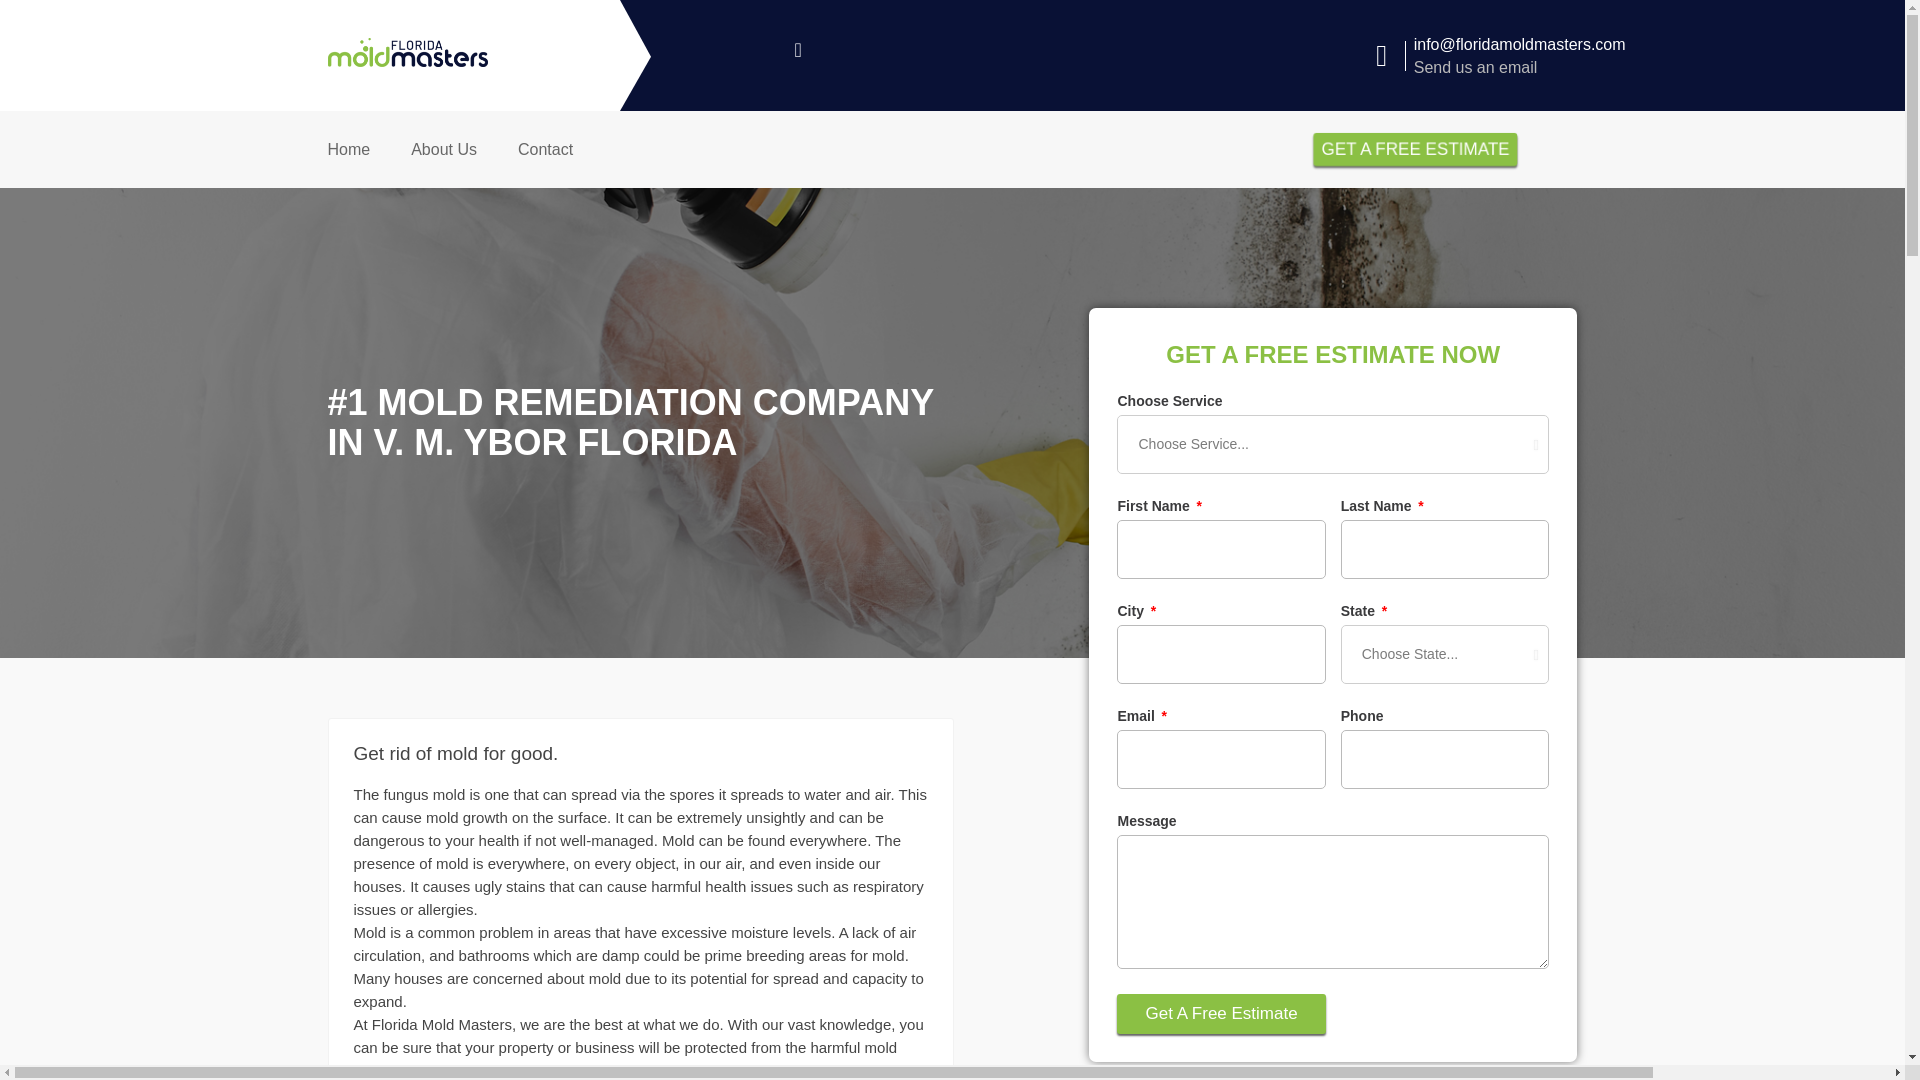 This screenshot has width=1920, height=1080. Describe the element at coordinates (349, 150) in the screenshot. I see `Home` at that location.